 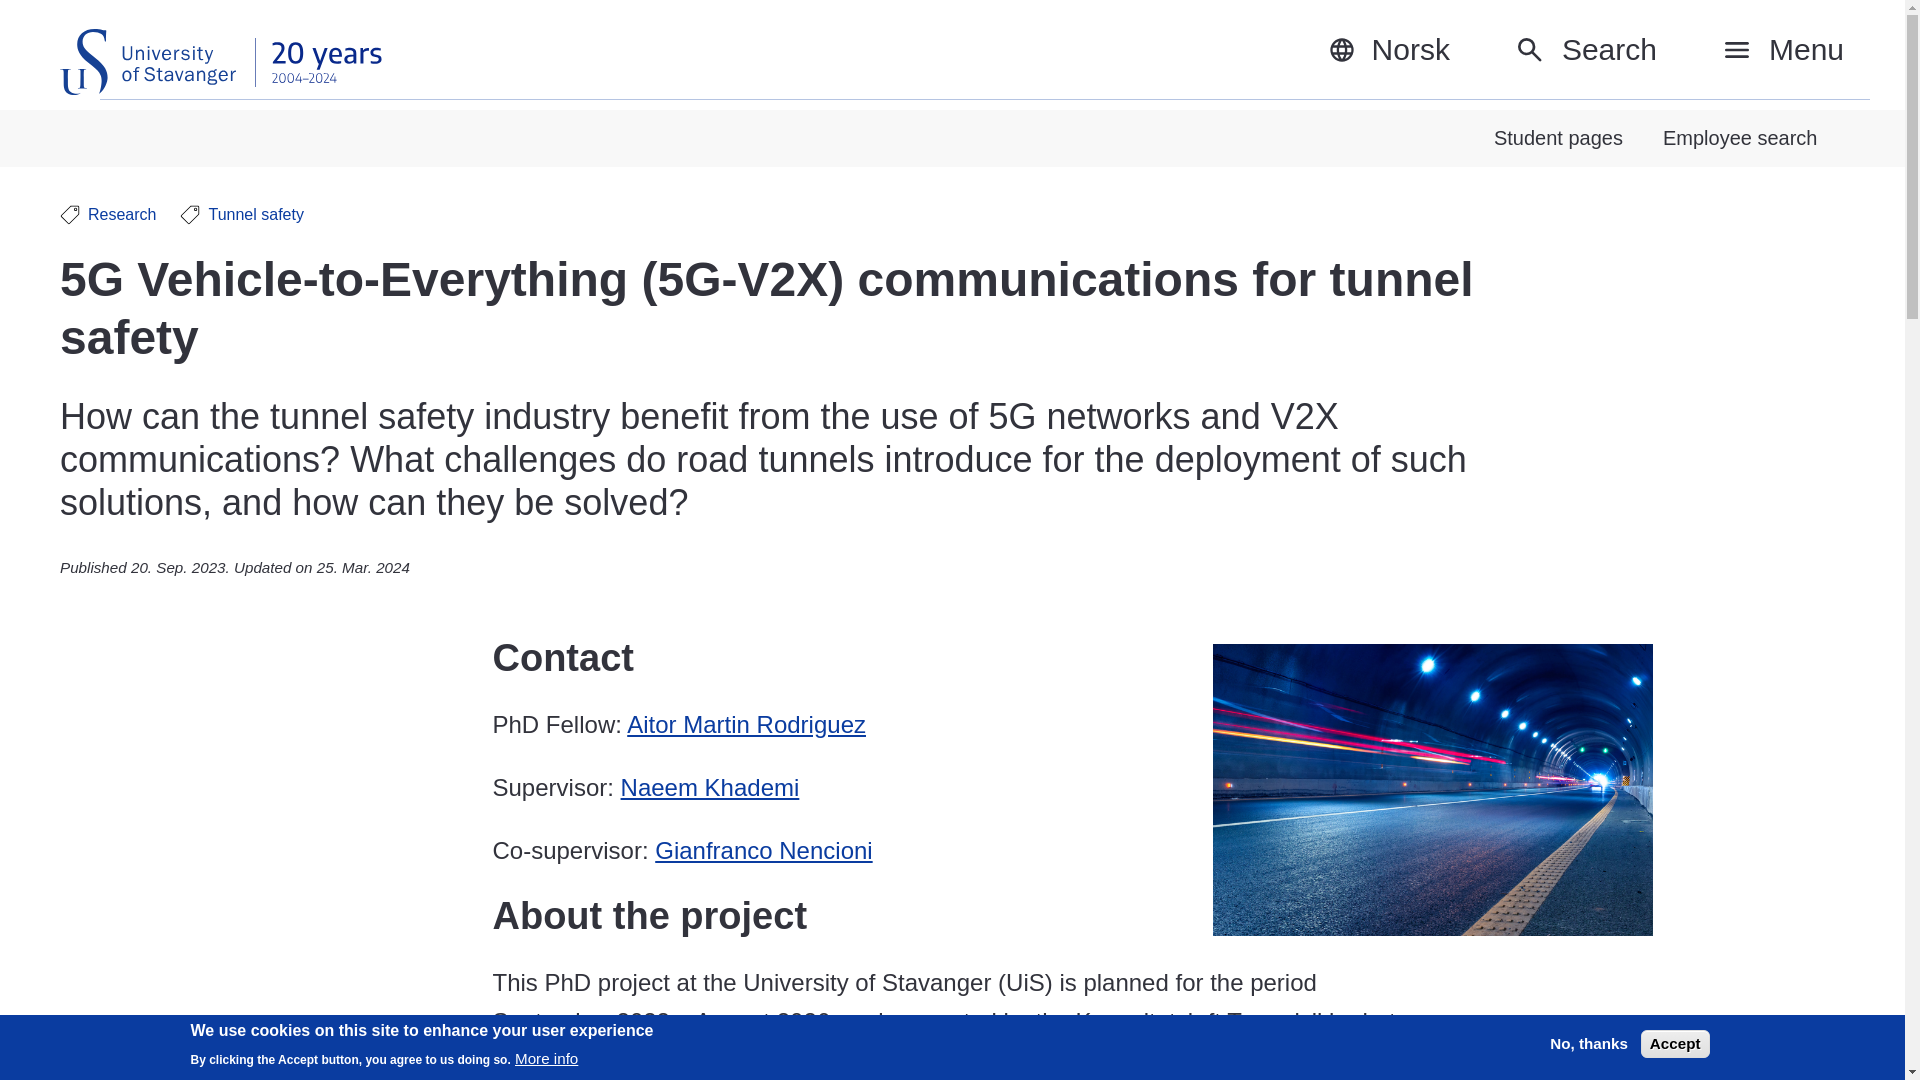 What do you see at coordinates (107, 214) in the screenshot?
I see `Research` at bounding box center [107, 214].